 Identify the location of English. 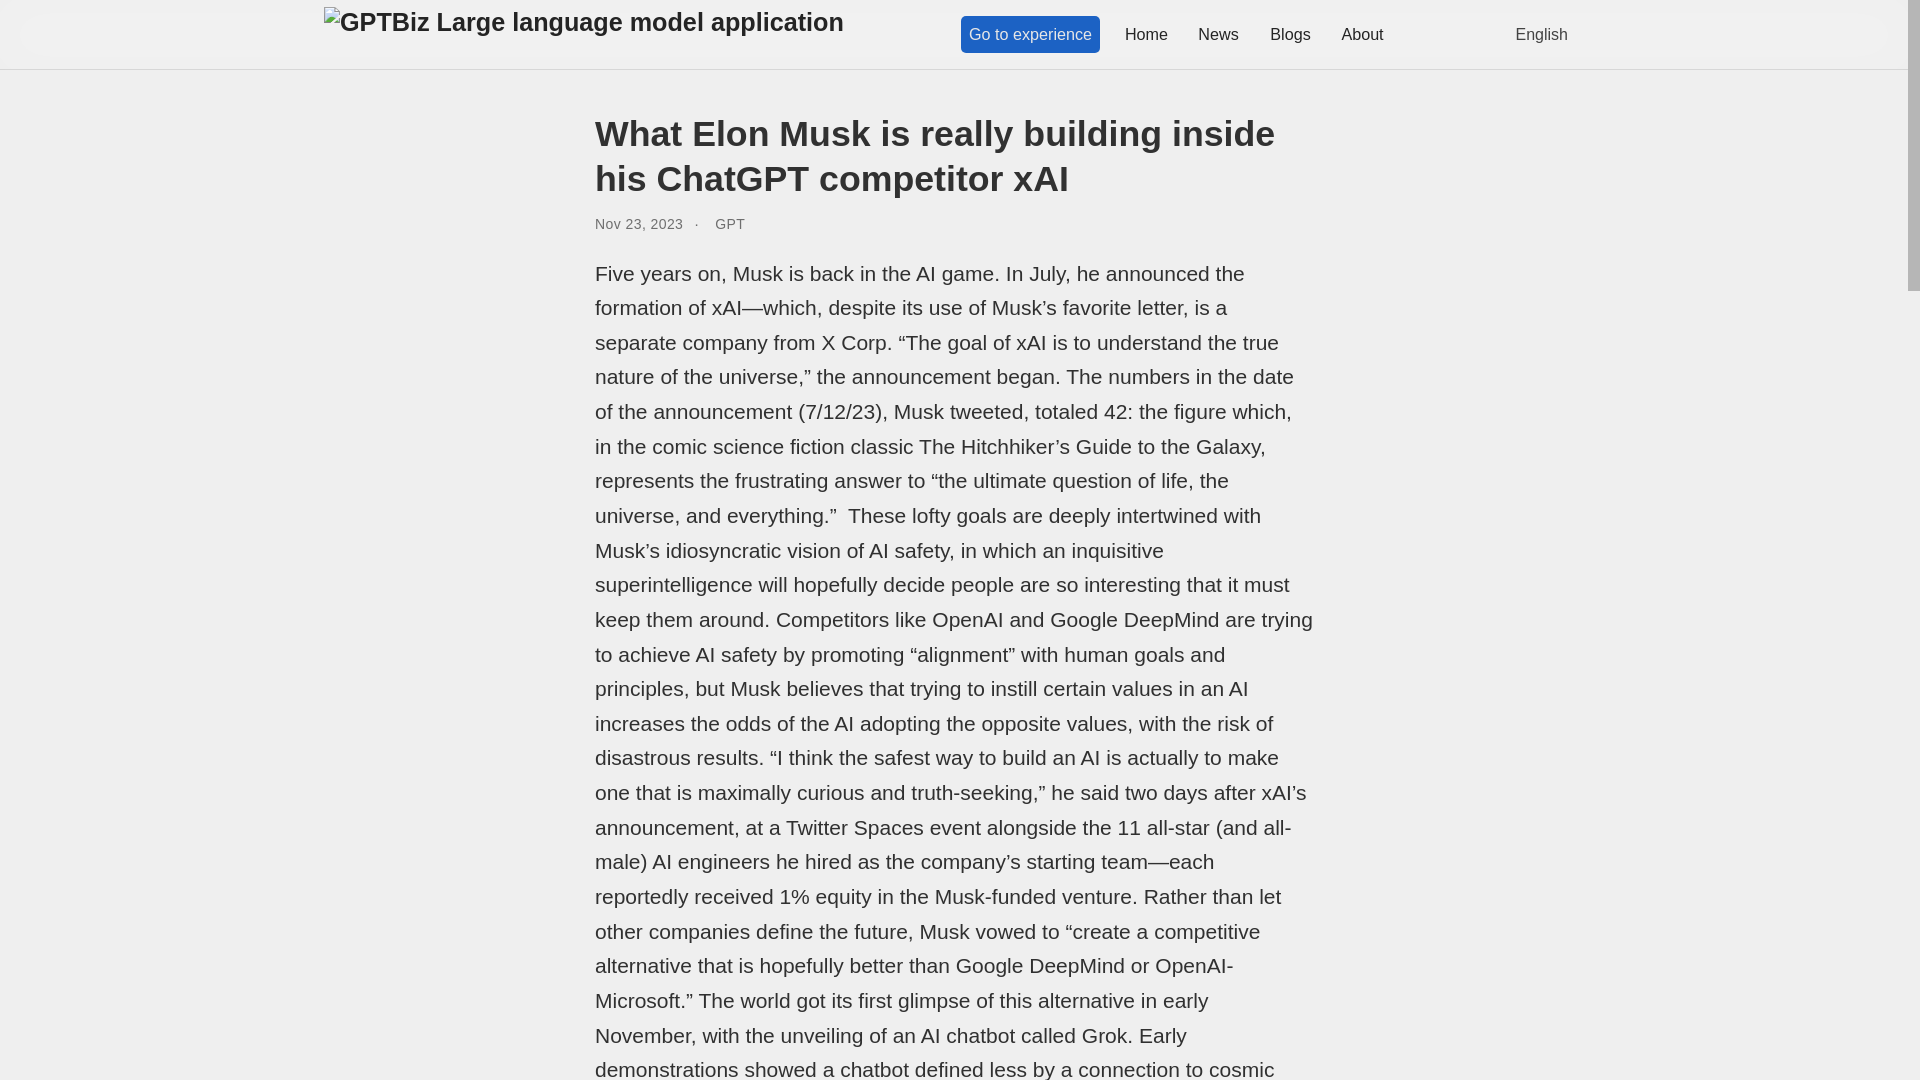
(1536, 34).